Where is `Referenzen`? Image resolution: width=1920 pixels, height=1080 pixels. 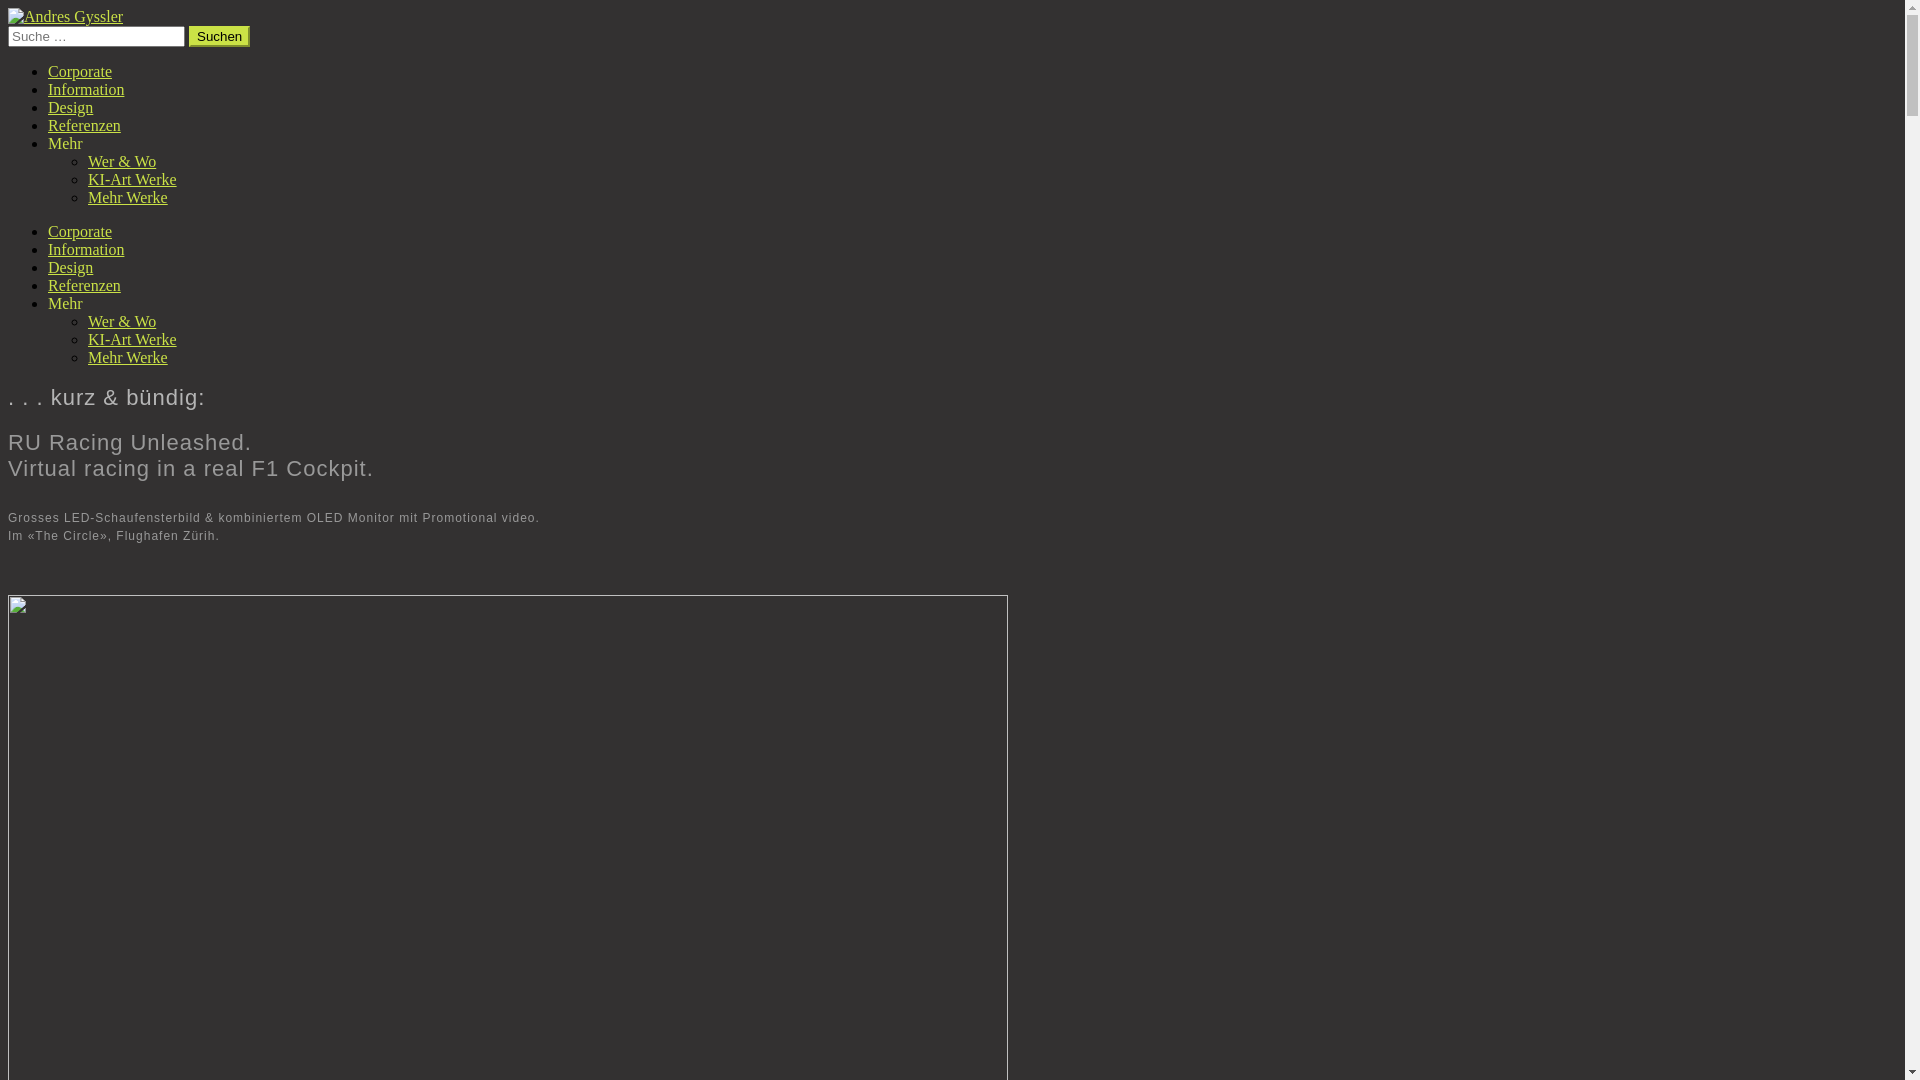 Referenzen is located at coordinates (84, 126).